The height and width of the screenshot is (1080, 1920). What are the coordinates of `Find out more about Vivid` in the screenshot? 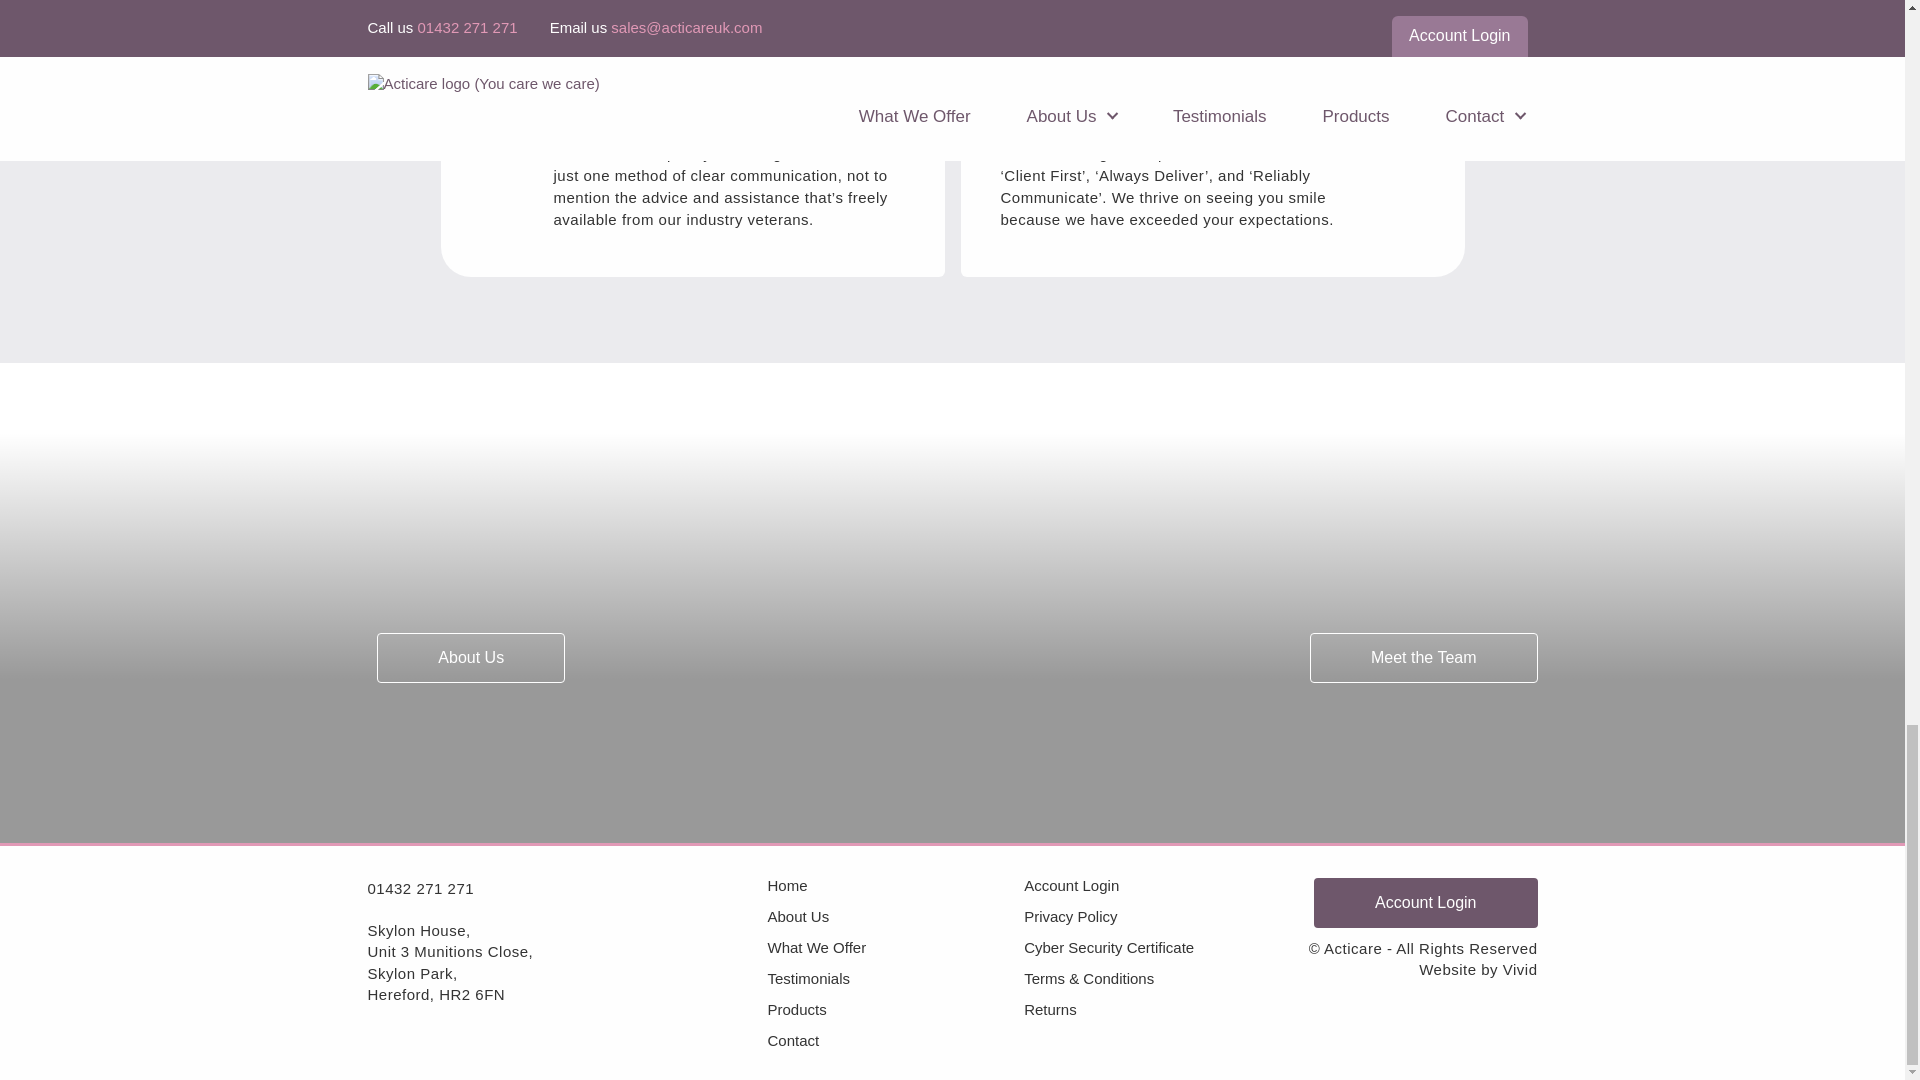 It's located at (1520, 970).